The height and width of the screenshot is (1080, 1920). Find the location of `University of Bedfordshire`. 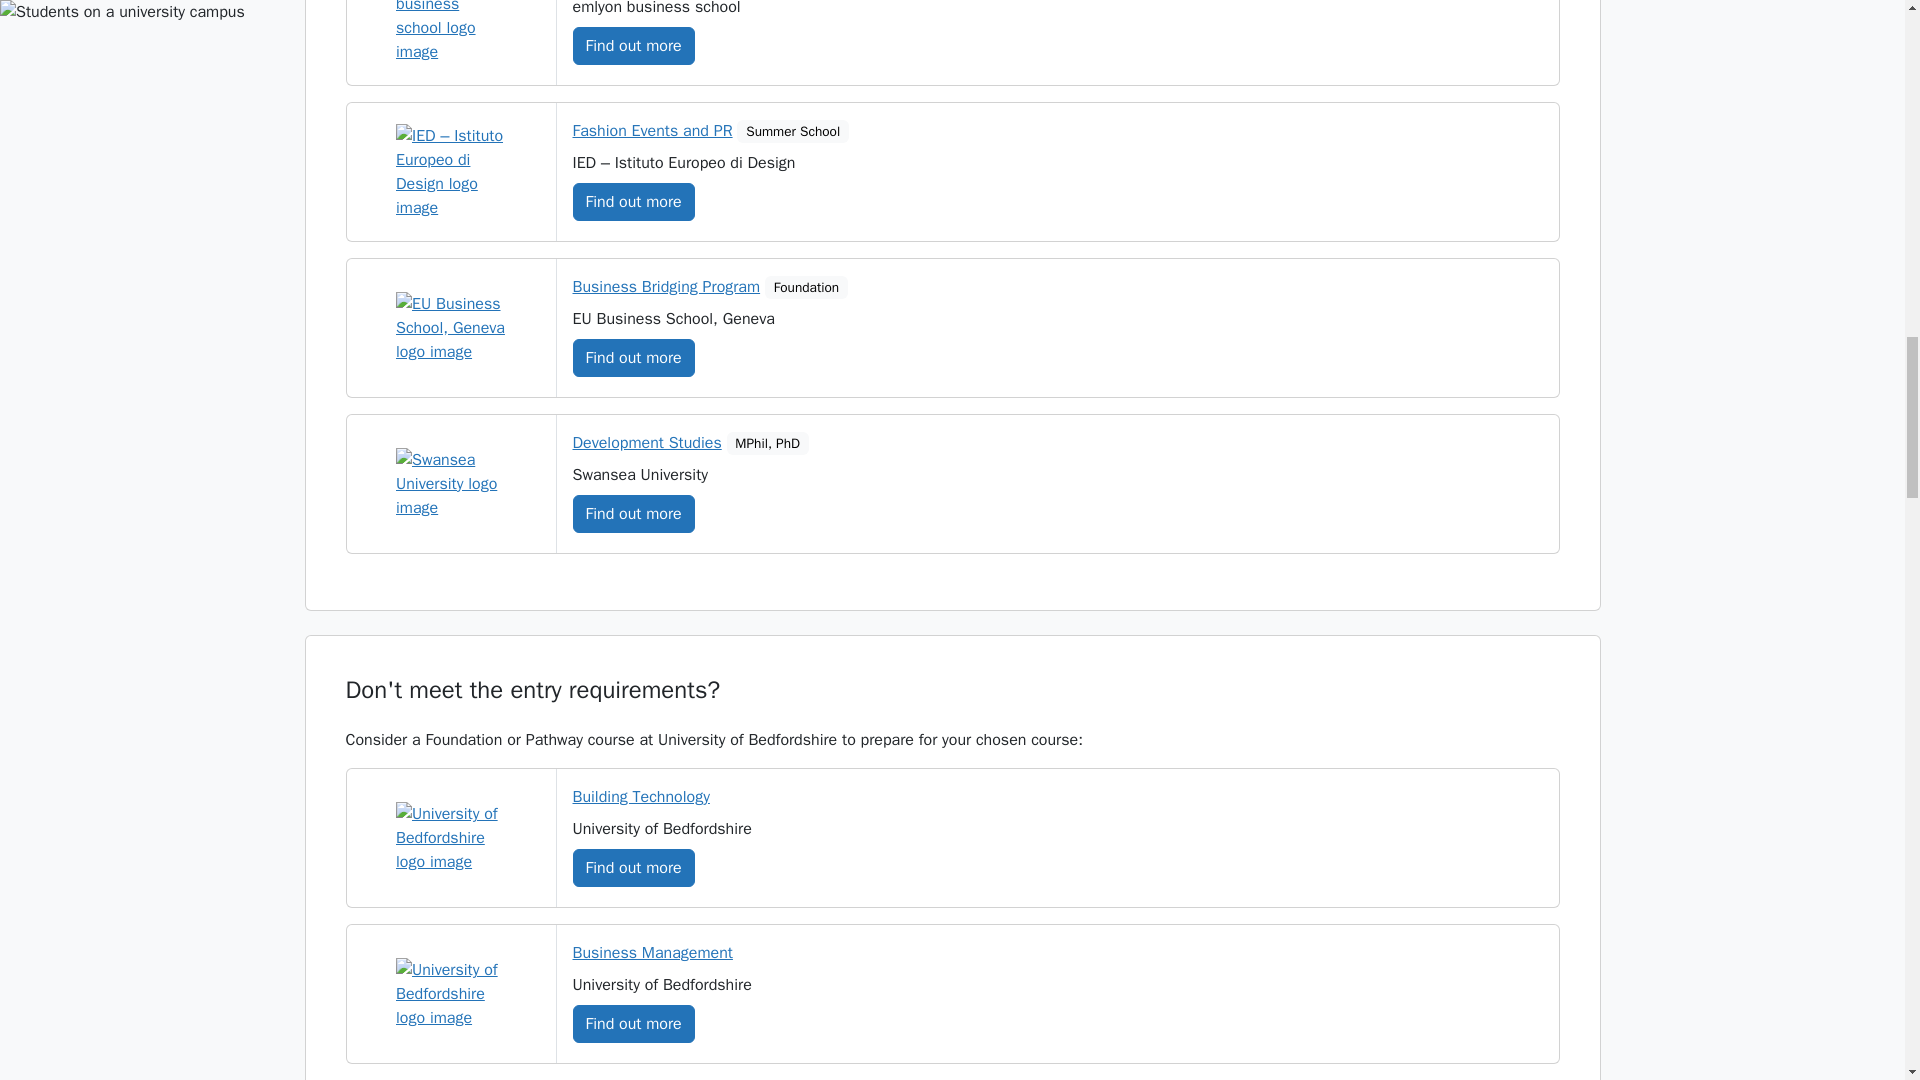

University of Bedfordshire is located at coordinates (450, 838).